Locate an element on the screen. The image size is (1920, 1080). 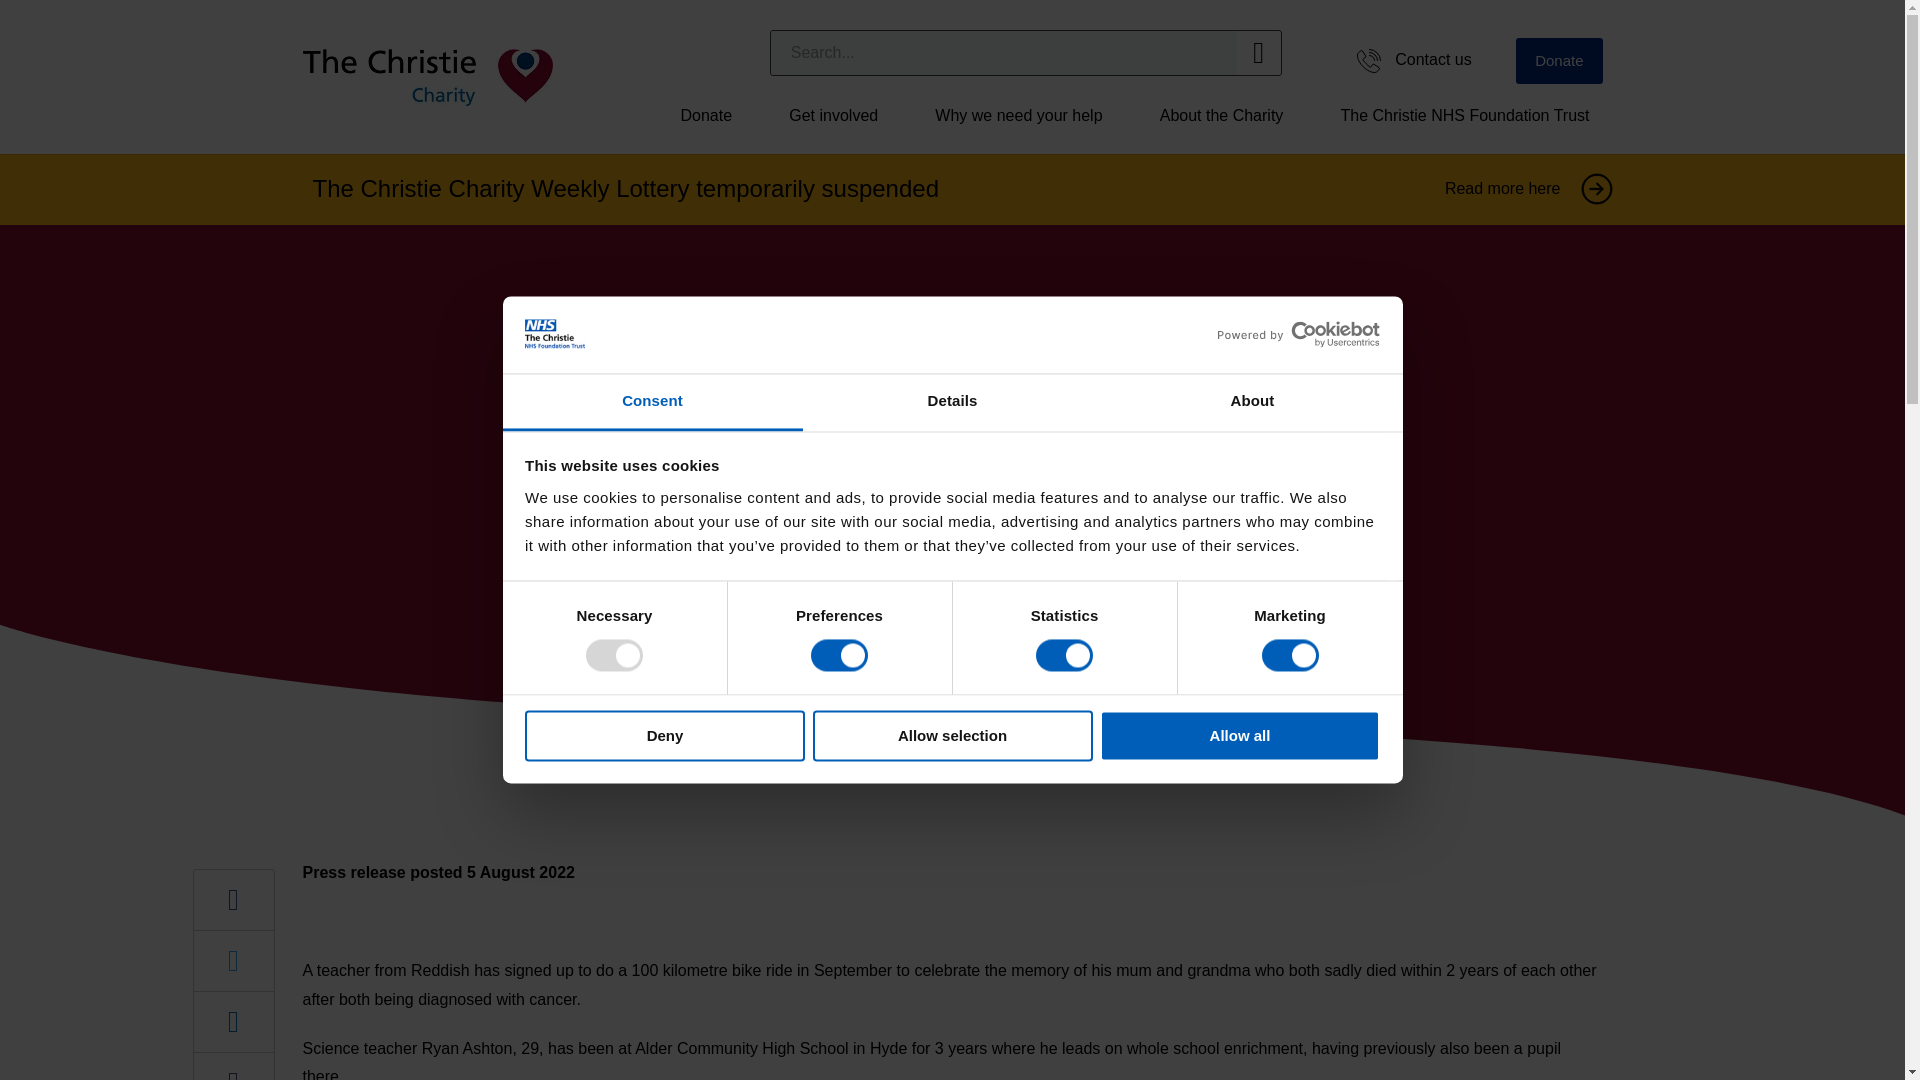
Search is located at coordinates (1004, 52).